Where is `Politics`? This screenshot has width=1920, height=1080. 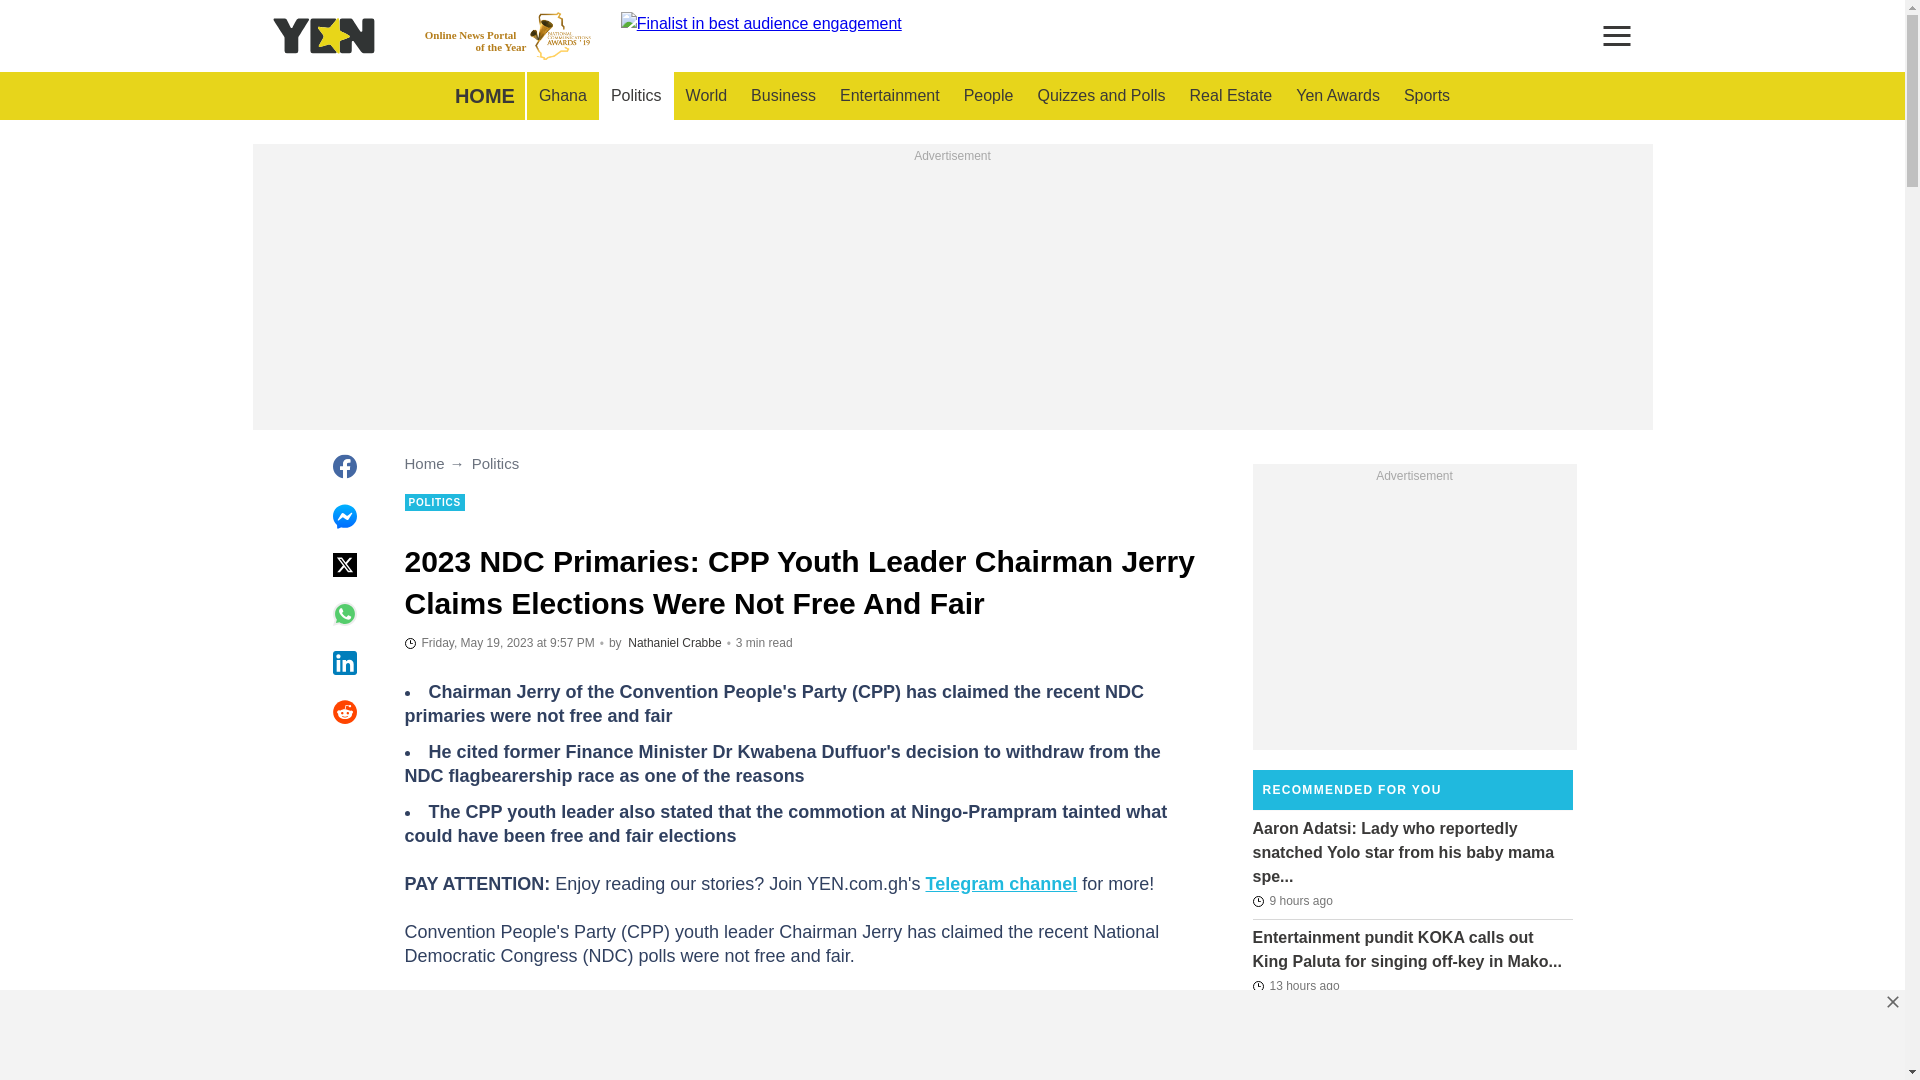 Politics is located at coordinates (636, 96).